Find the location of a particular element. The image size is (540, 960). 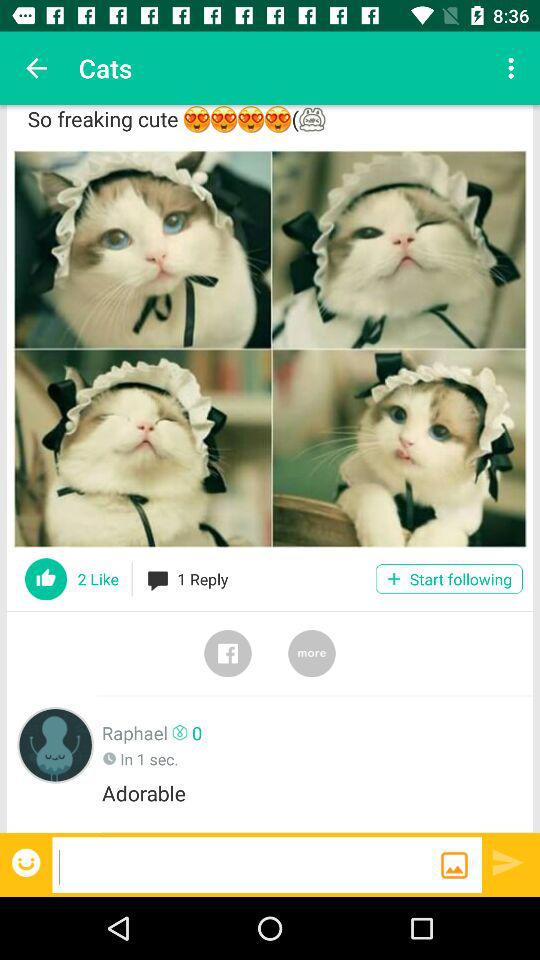

like page is located at coordinates (46, 579).